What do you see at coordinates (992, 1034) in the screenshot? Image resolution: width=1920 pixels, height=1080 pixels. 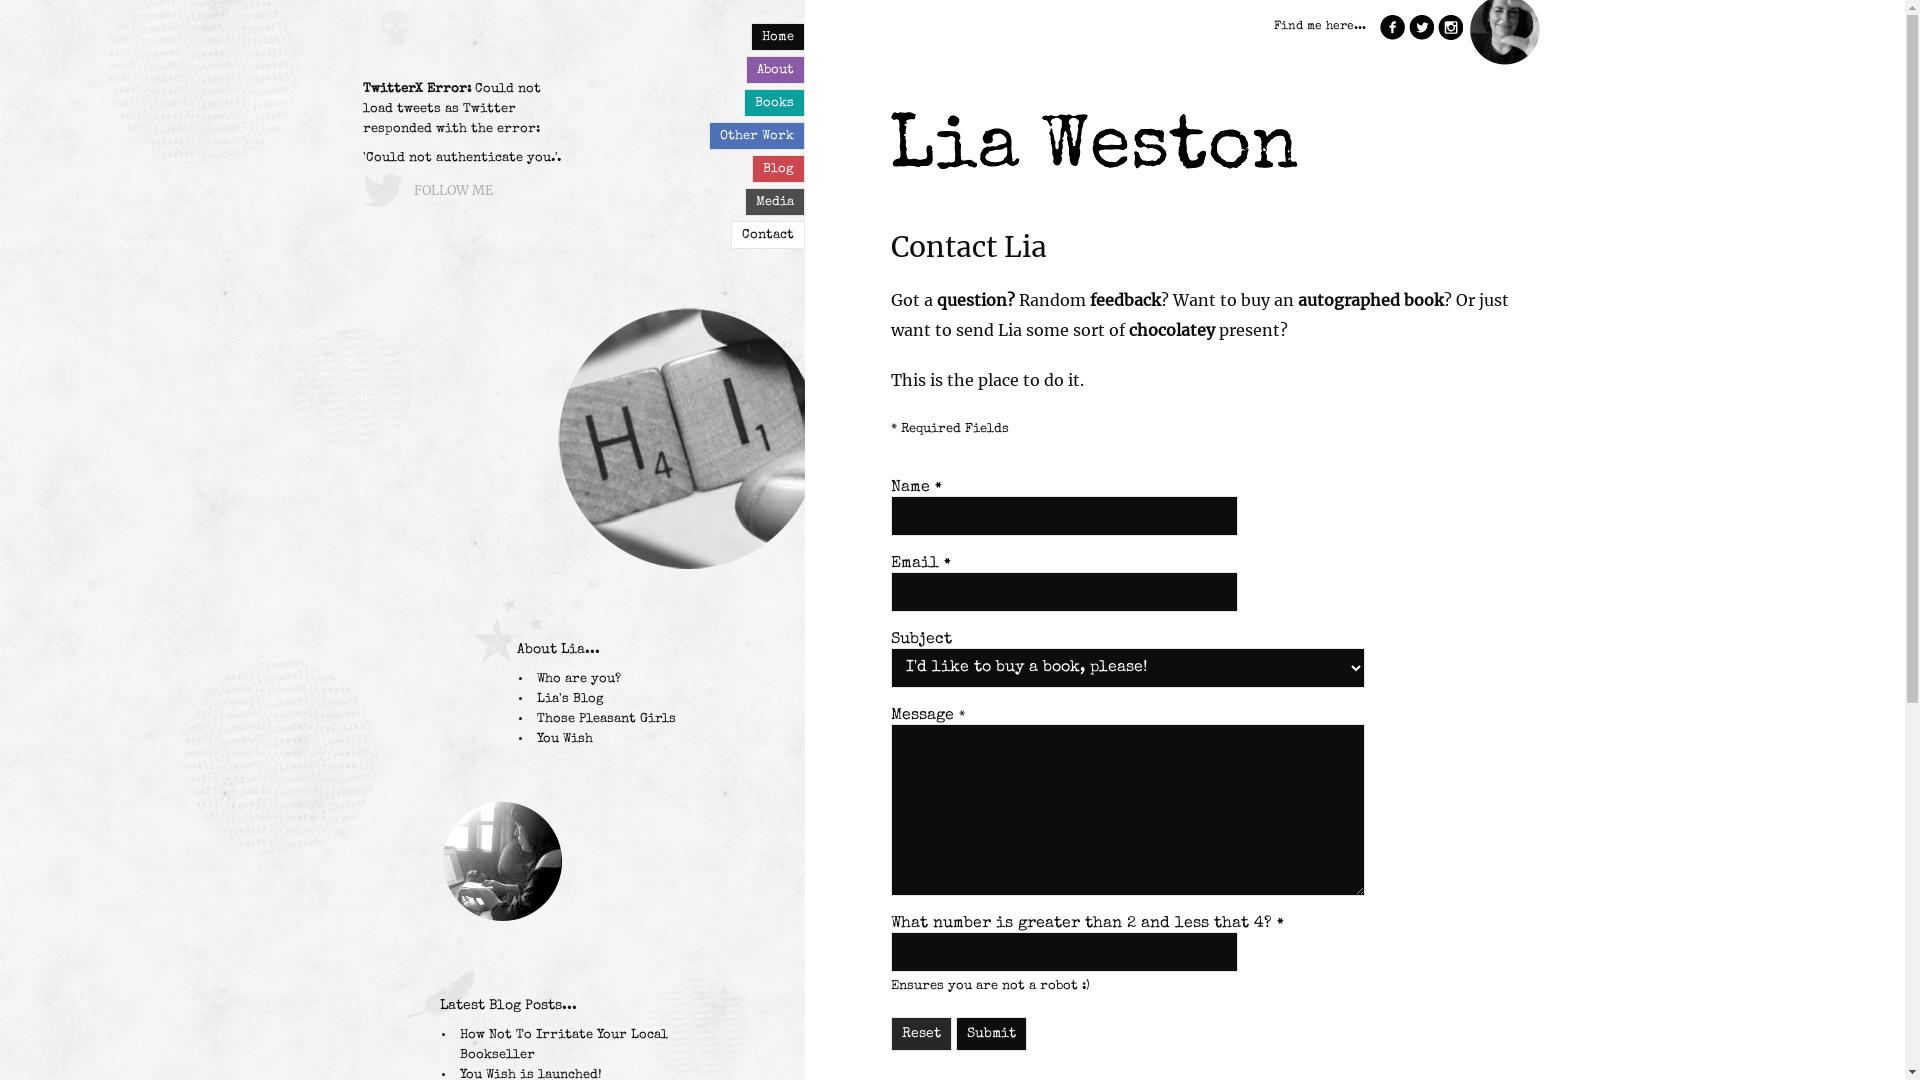 I see `Submit` at bounding box center [992, 1034].